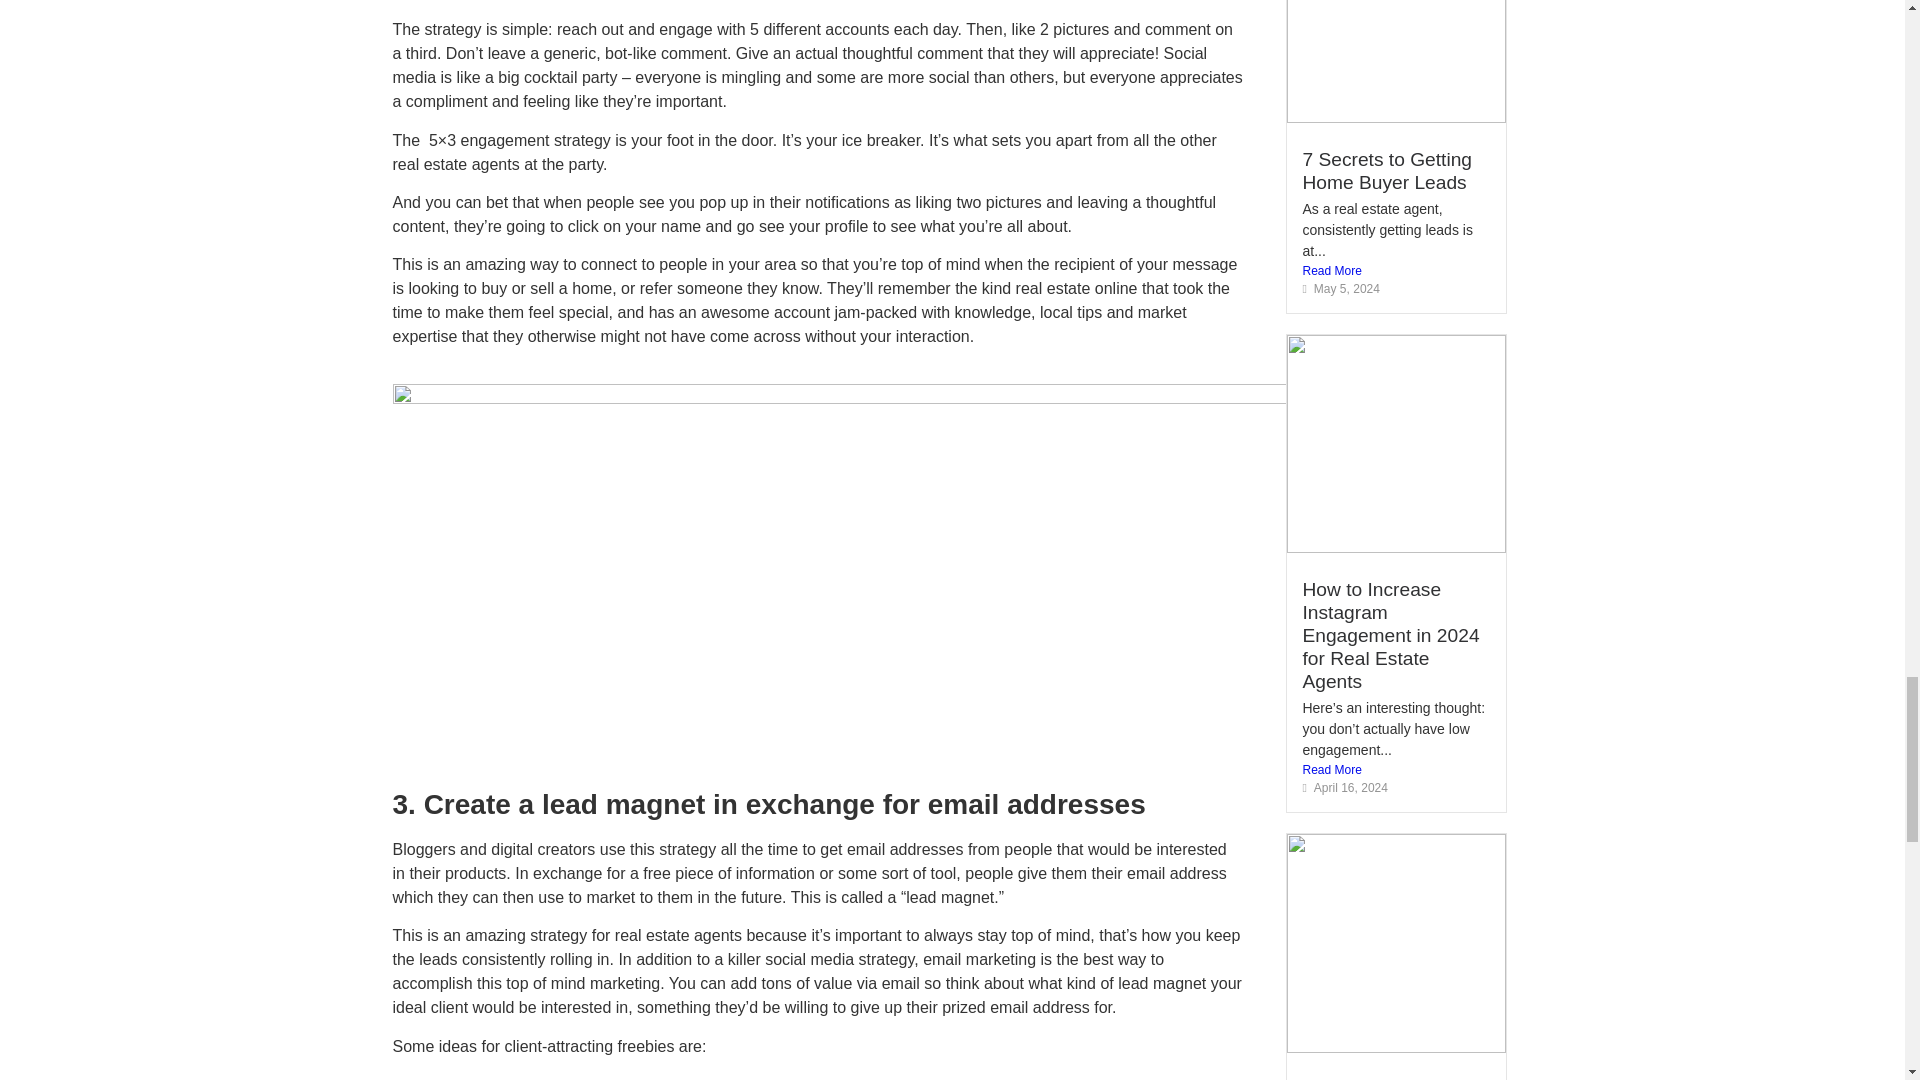  What do you see at coordinates (1386, 171) in the screenshot?
I see `7 Secrets to Getting Home Buyer Leads` at bounding box center [1386, 171].